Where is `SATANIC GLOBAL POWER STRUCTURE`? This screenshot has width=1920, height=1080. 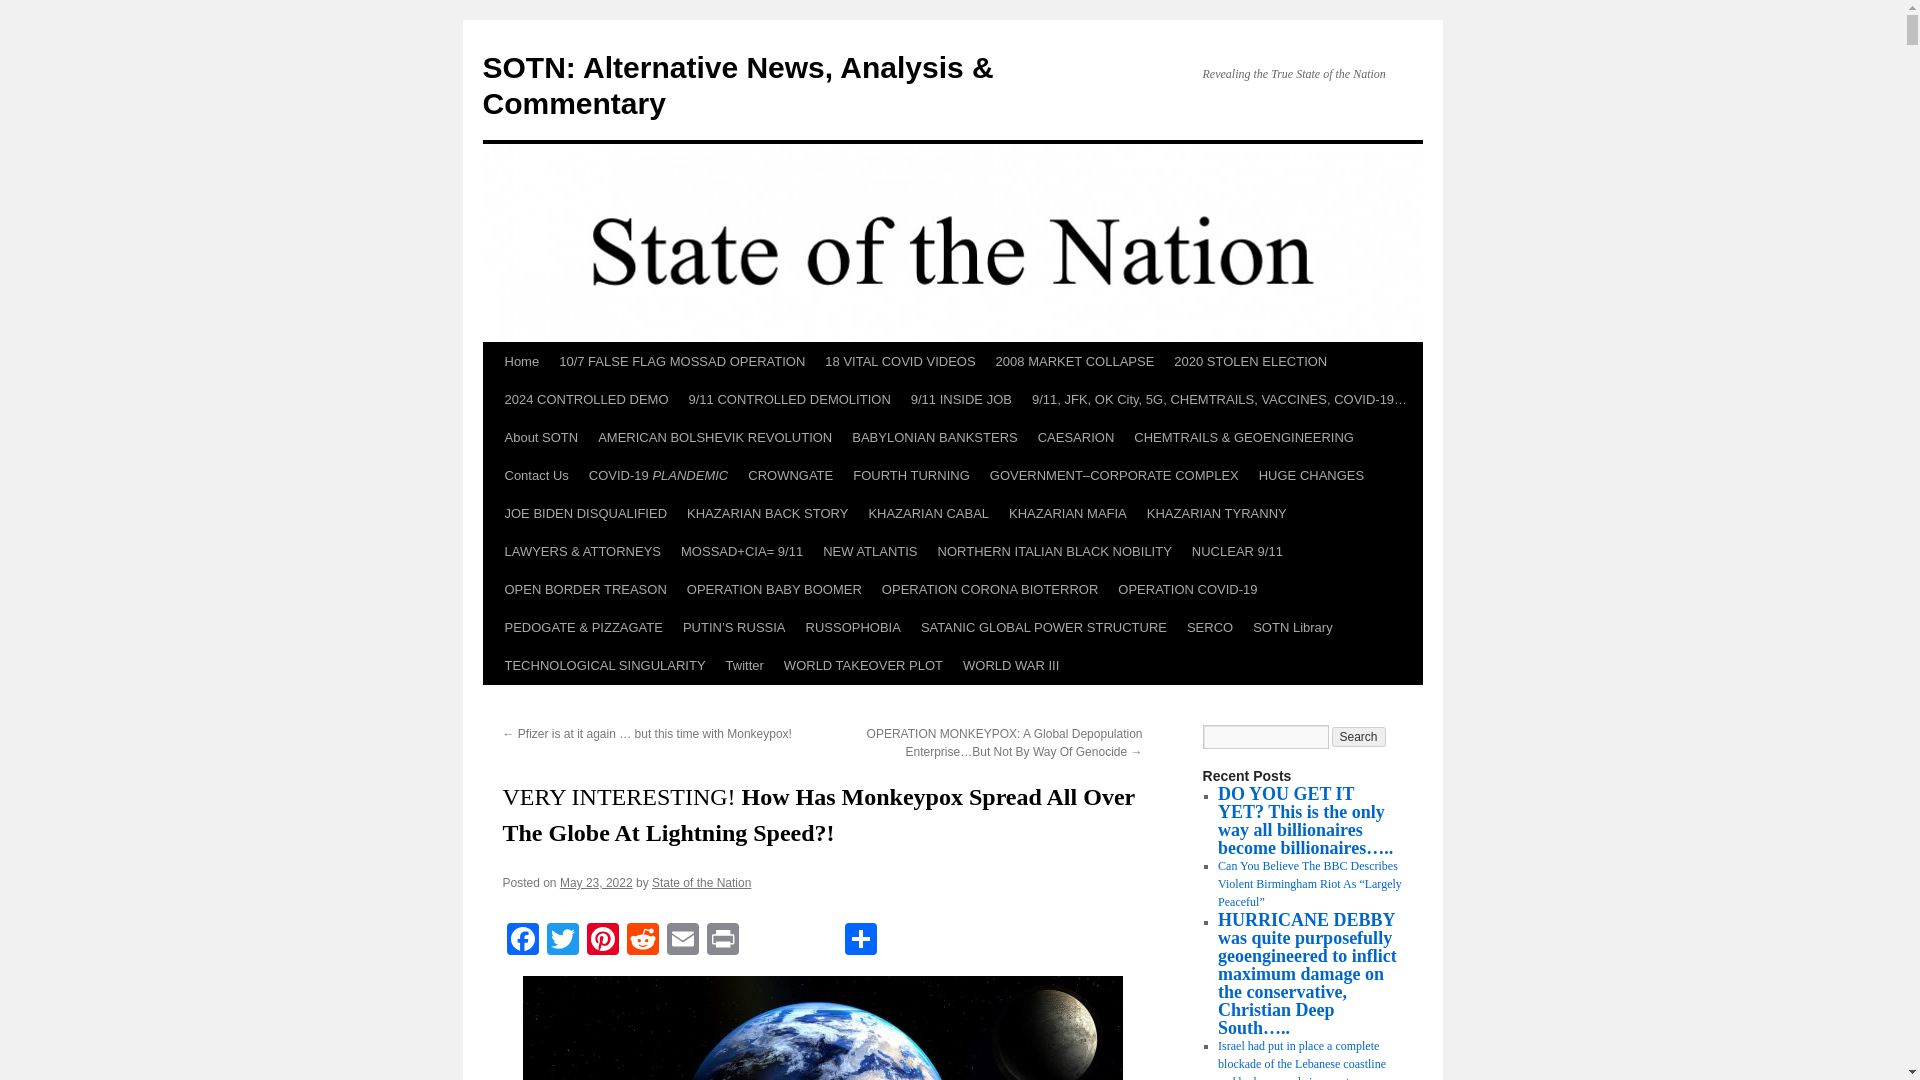
SATANIC GLOBAL POWER STRUCTURE is located at coordinates (1043, 628).